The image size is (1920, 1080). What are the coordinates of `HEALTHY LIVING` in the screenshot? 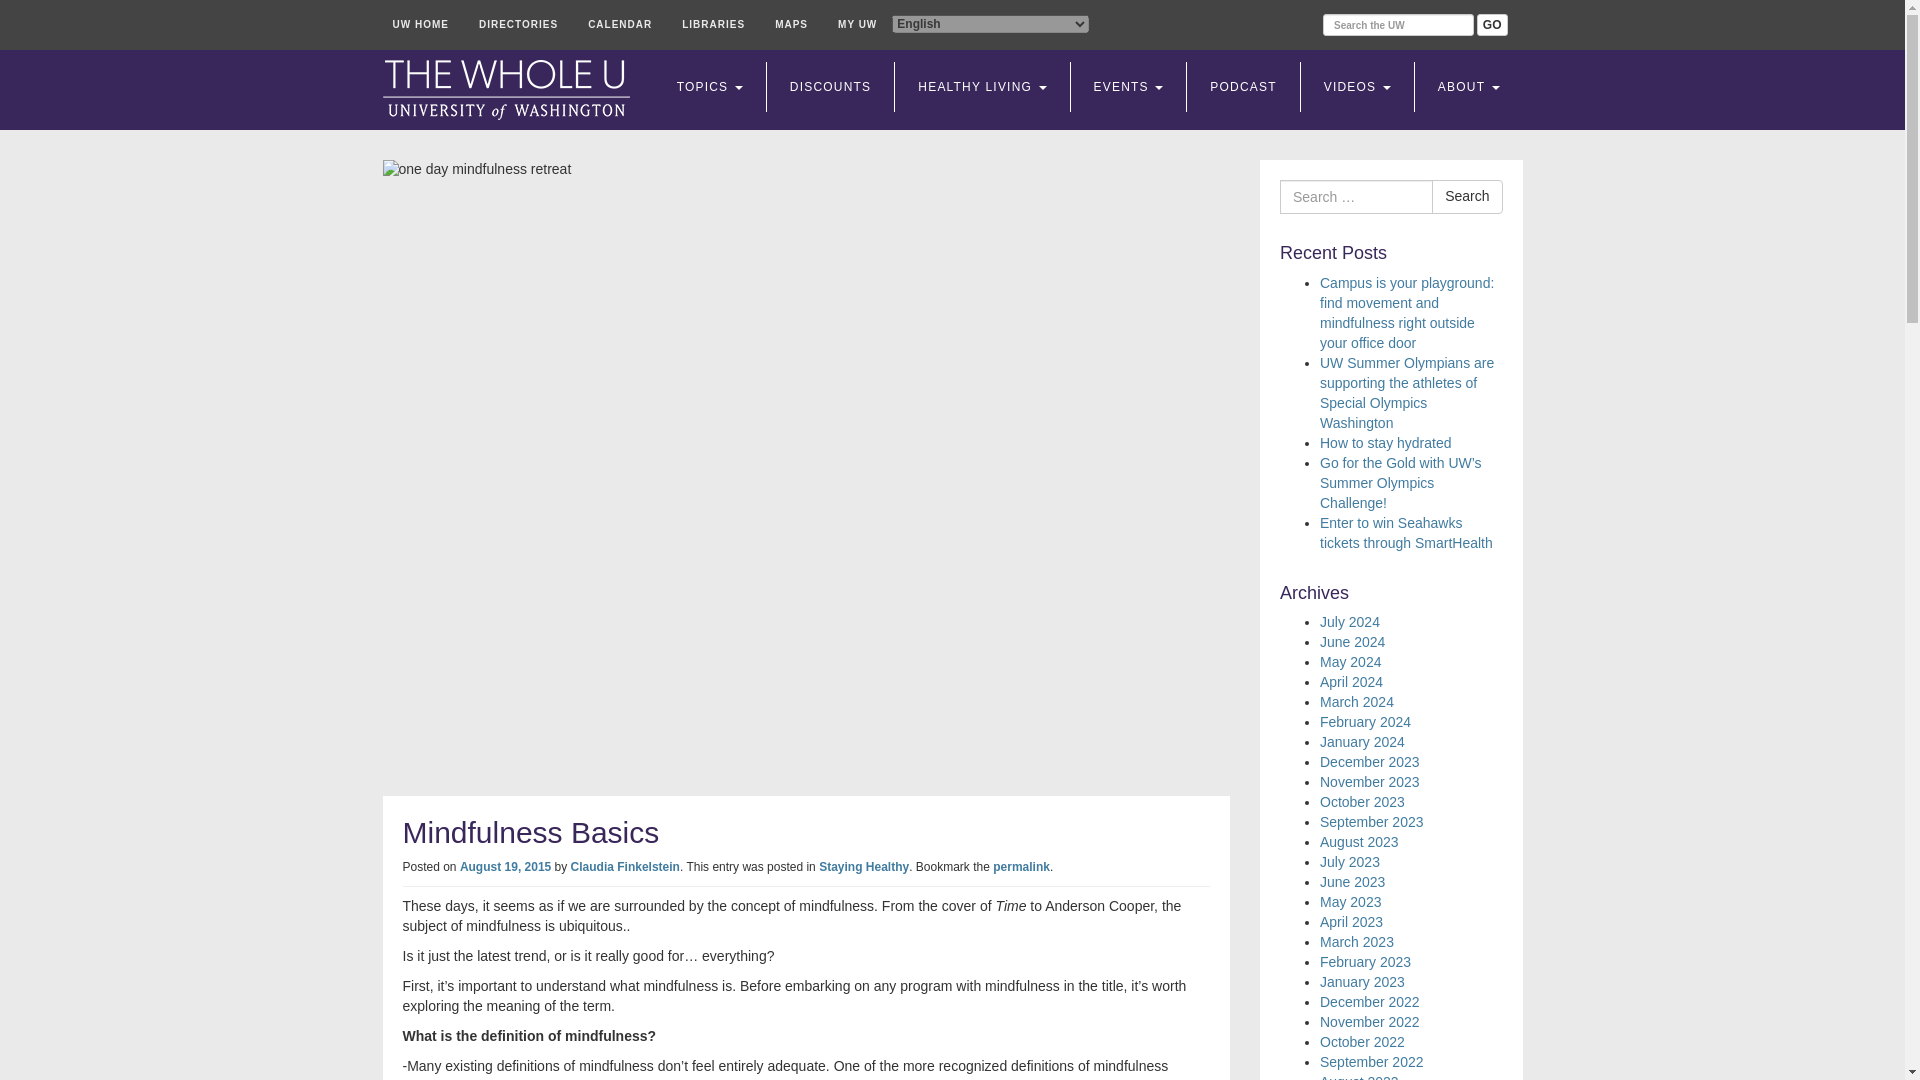 It's located at (982, 86).